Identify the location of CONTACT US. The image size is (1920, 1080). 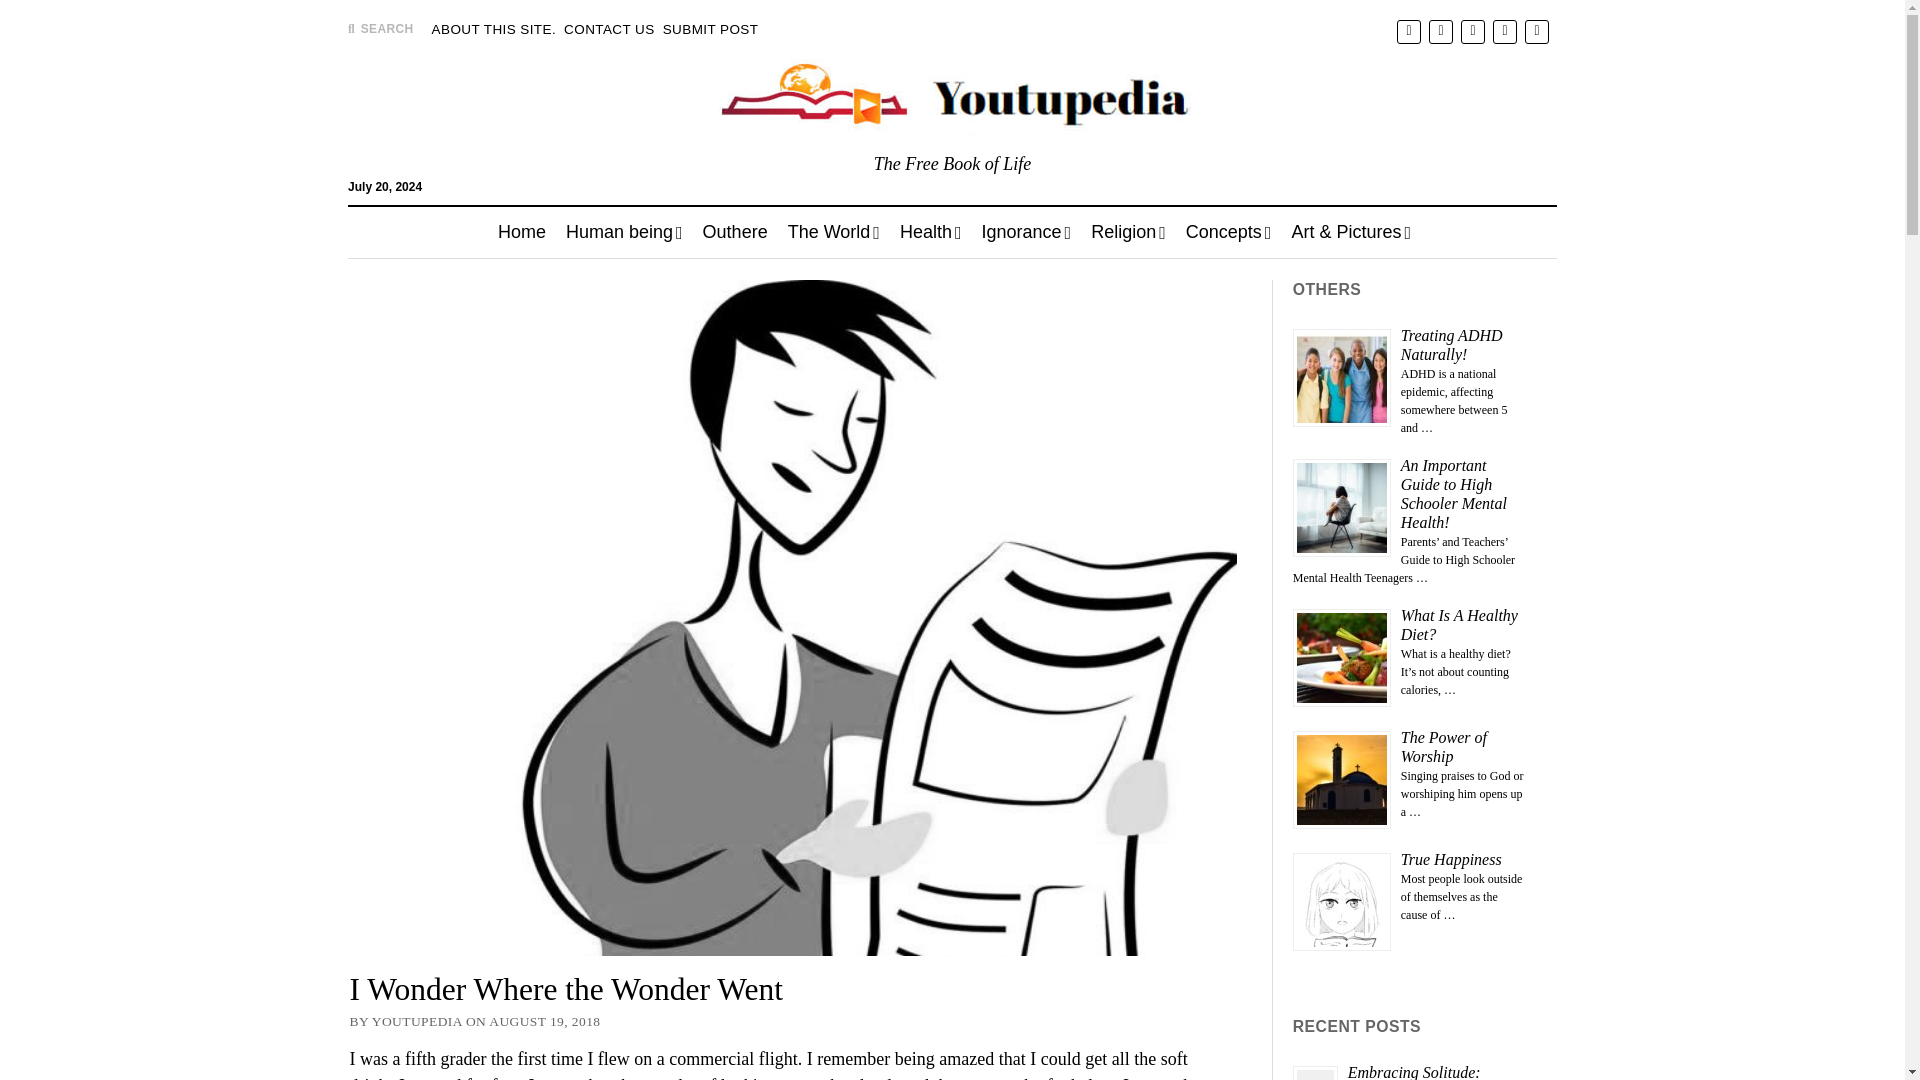
(609, 30).